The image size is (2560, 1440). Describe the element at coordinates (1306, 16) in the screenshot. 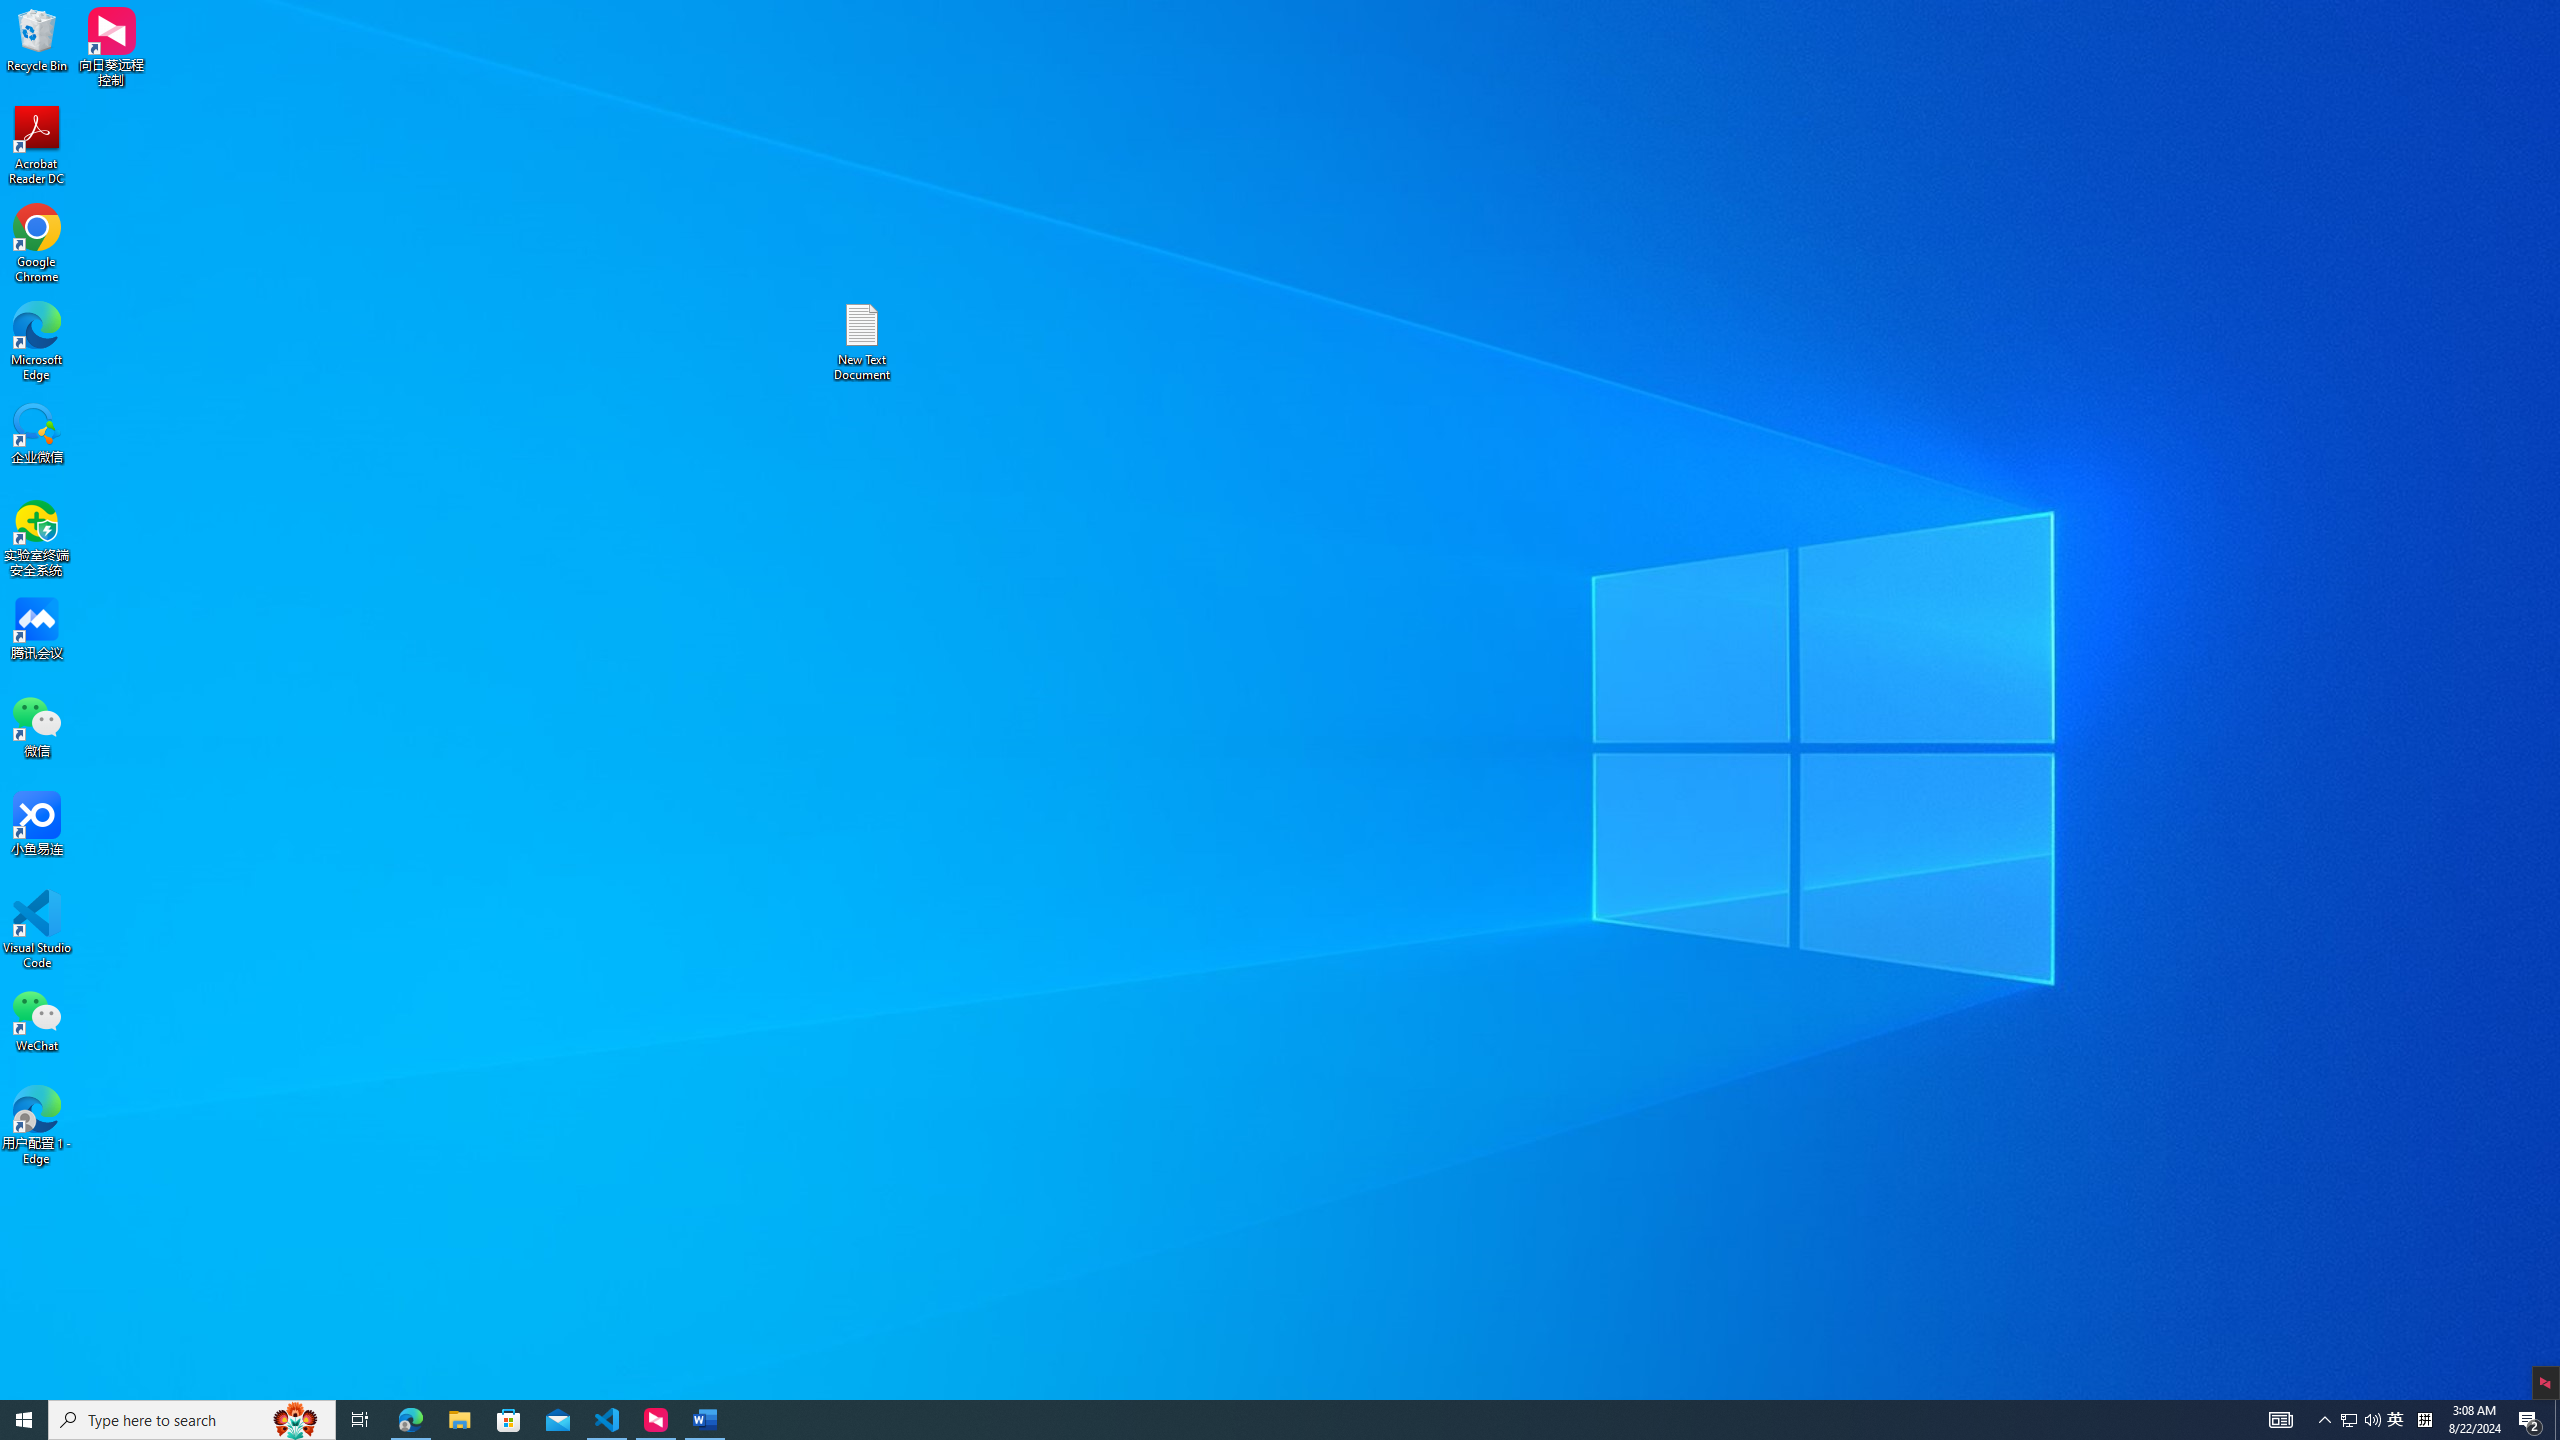

I see `Microsoft search` at that location.